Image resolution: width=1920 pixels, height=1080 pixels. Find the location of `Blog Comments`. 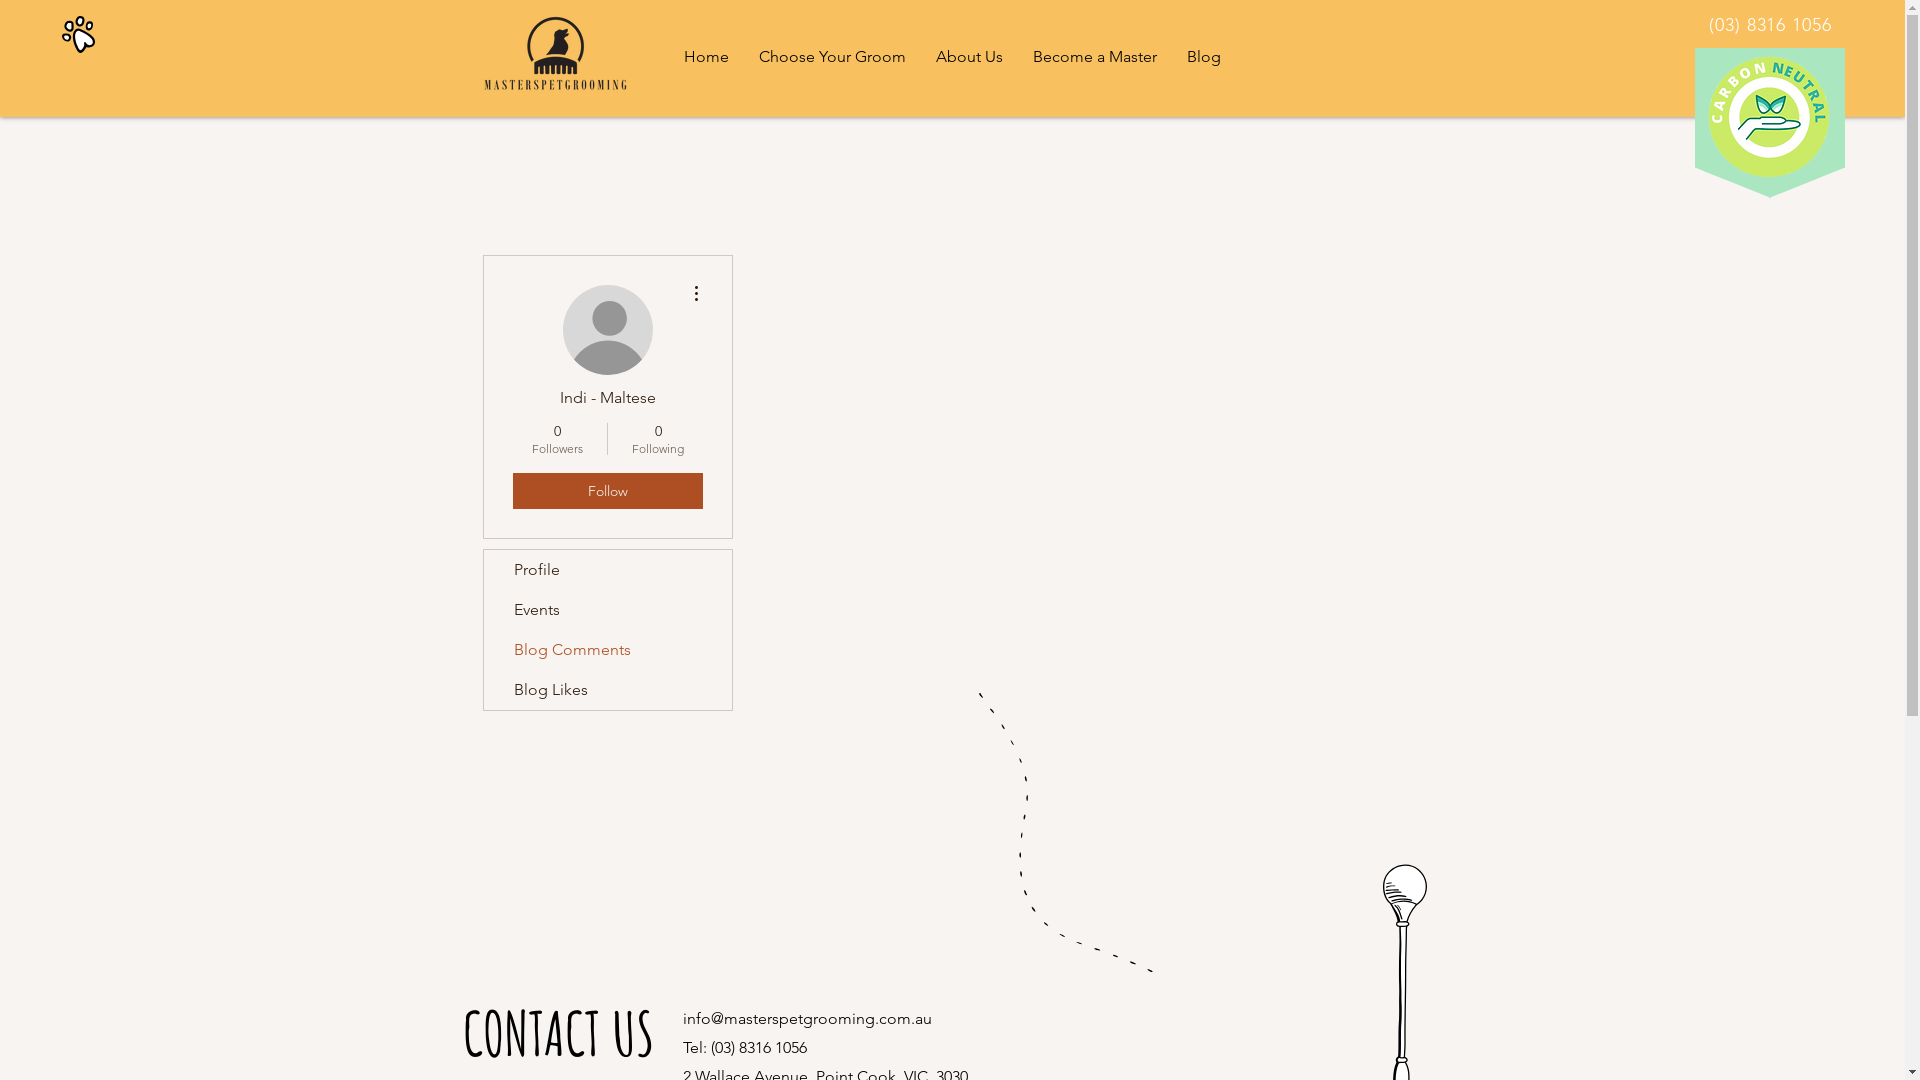

Blog Comments is located at coordinates (608, 650).